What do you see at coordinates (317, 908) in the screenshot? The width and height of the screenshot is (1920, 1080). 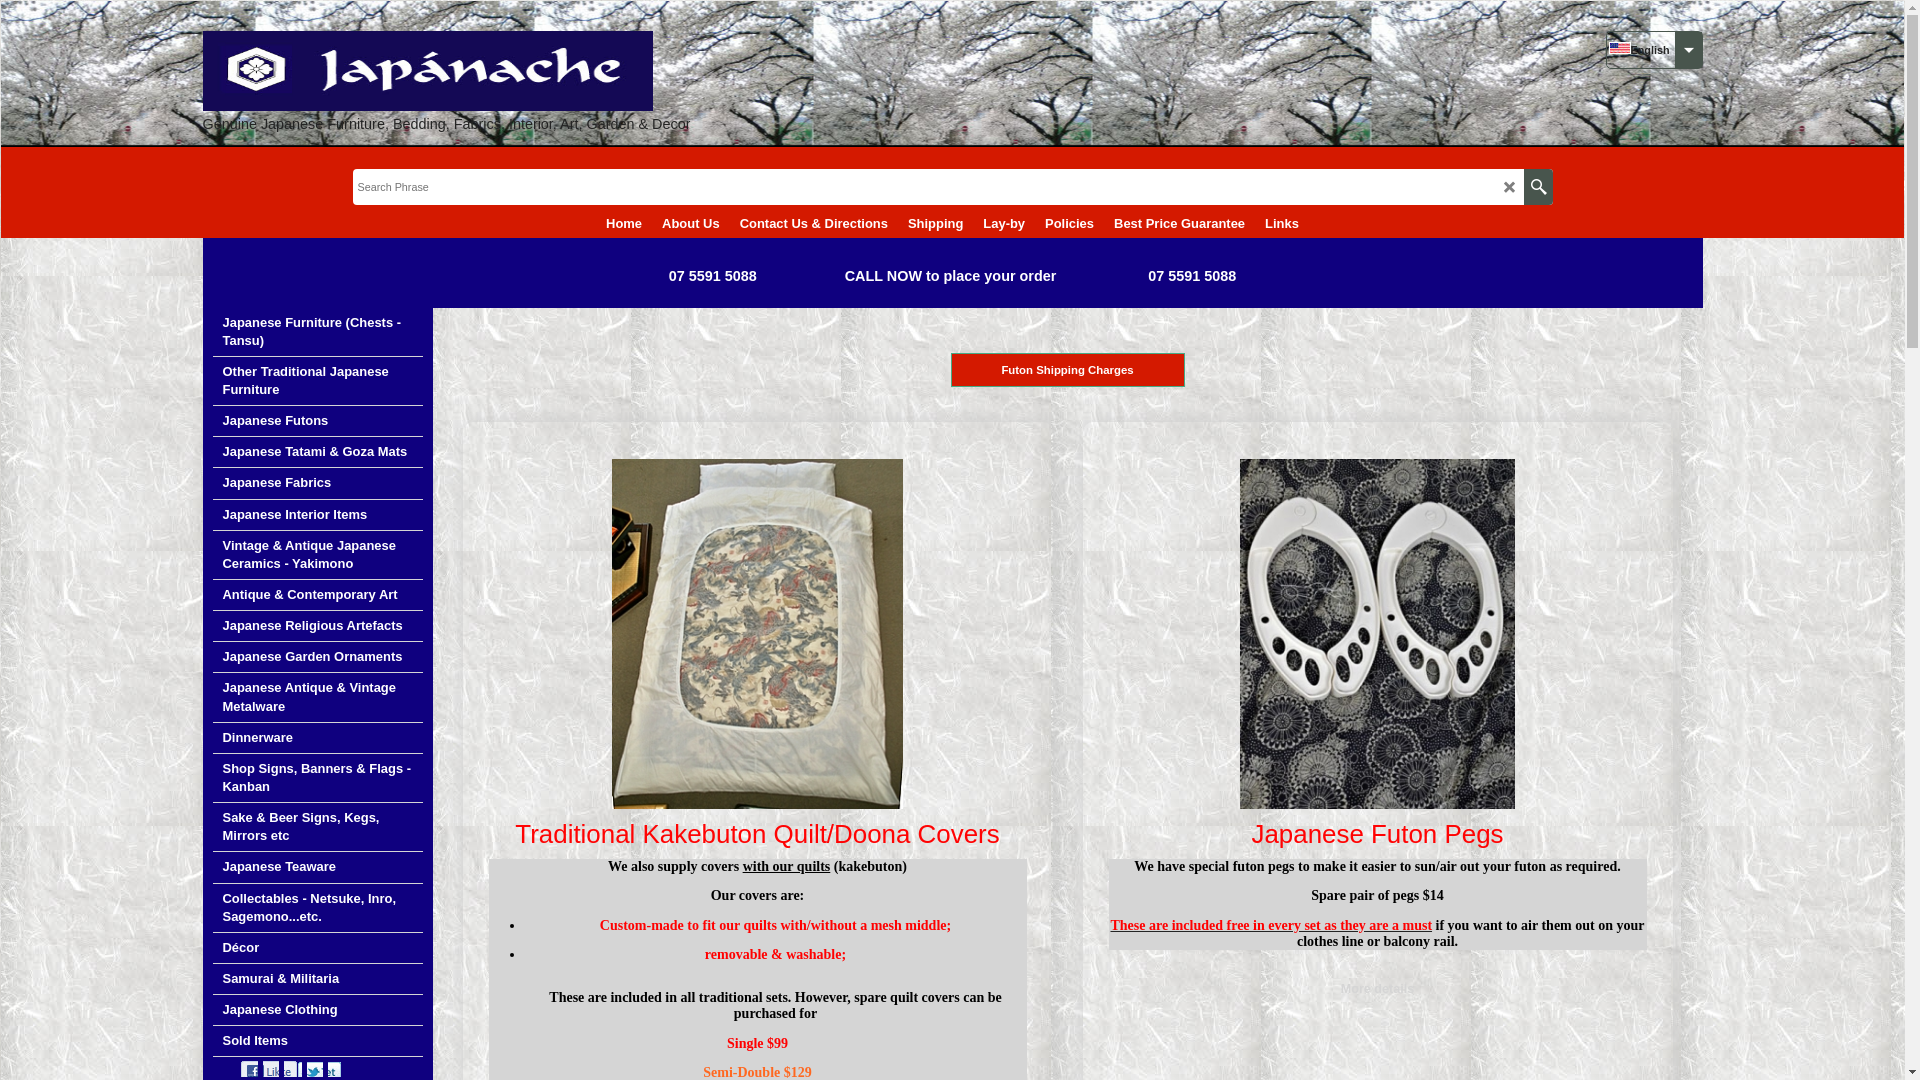 I see `Collectables - Netsuke, Inro, Sagemono...etc.` at bounding box center [317, 908].